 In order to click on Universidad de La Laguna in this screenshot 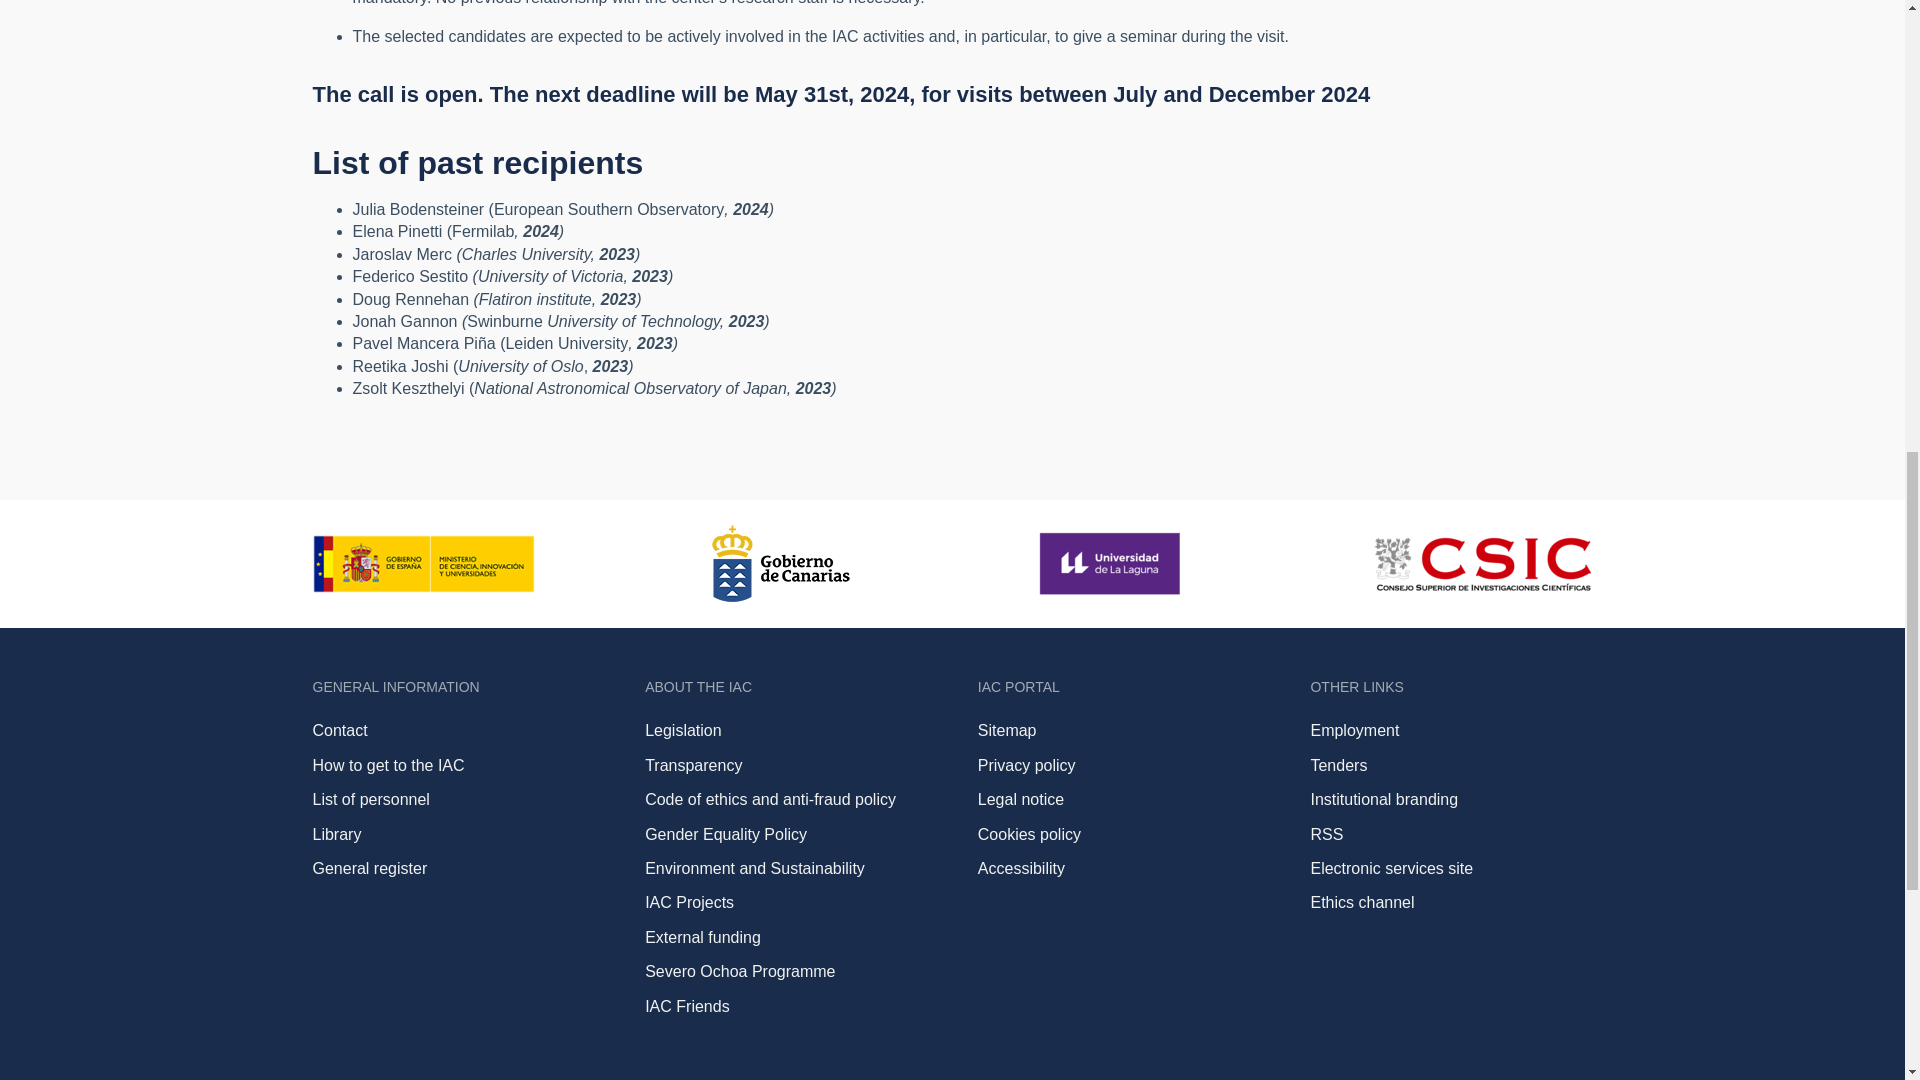, I will do `click(1112, 563)`.